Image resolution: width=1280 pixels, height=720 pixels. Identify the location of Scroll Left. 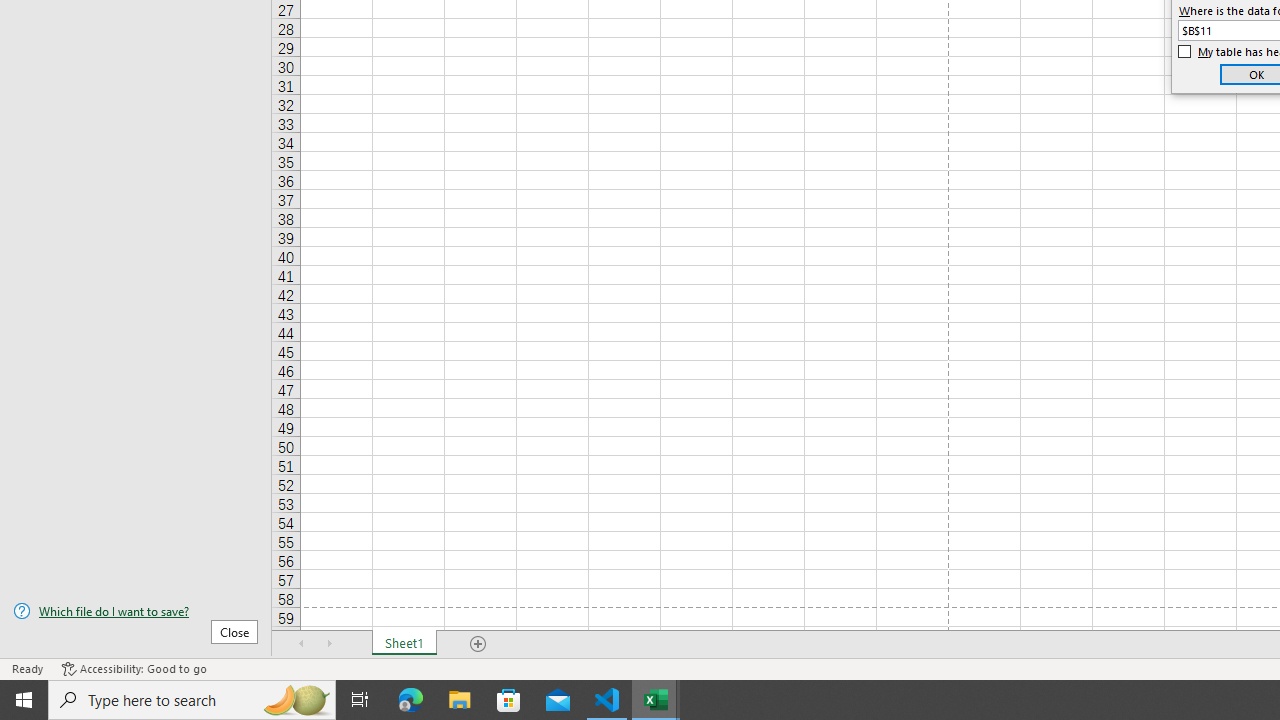
(302, 644).